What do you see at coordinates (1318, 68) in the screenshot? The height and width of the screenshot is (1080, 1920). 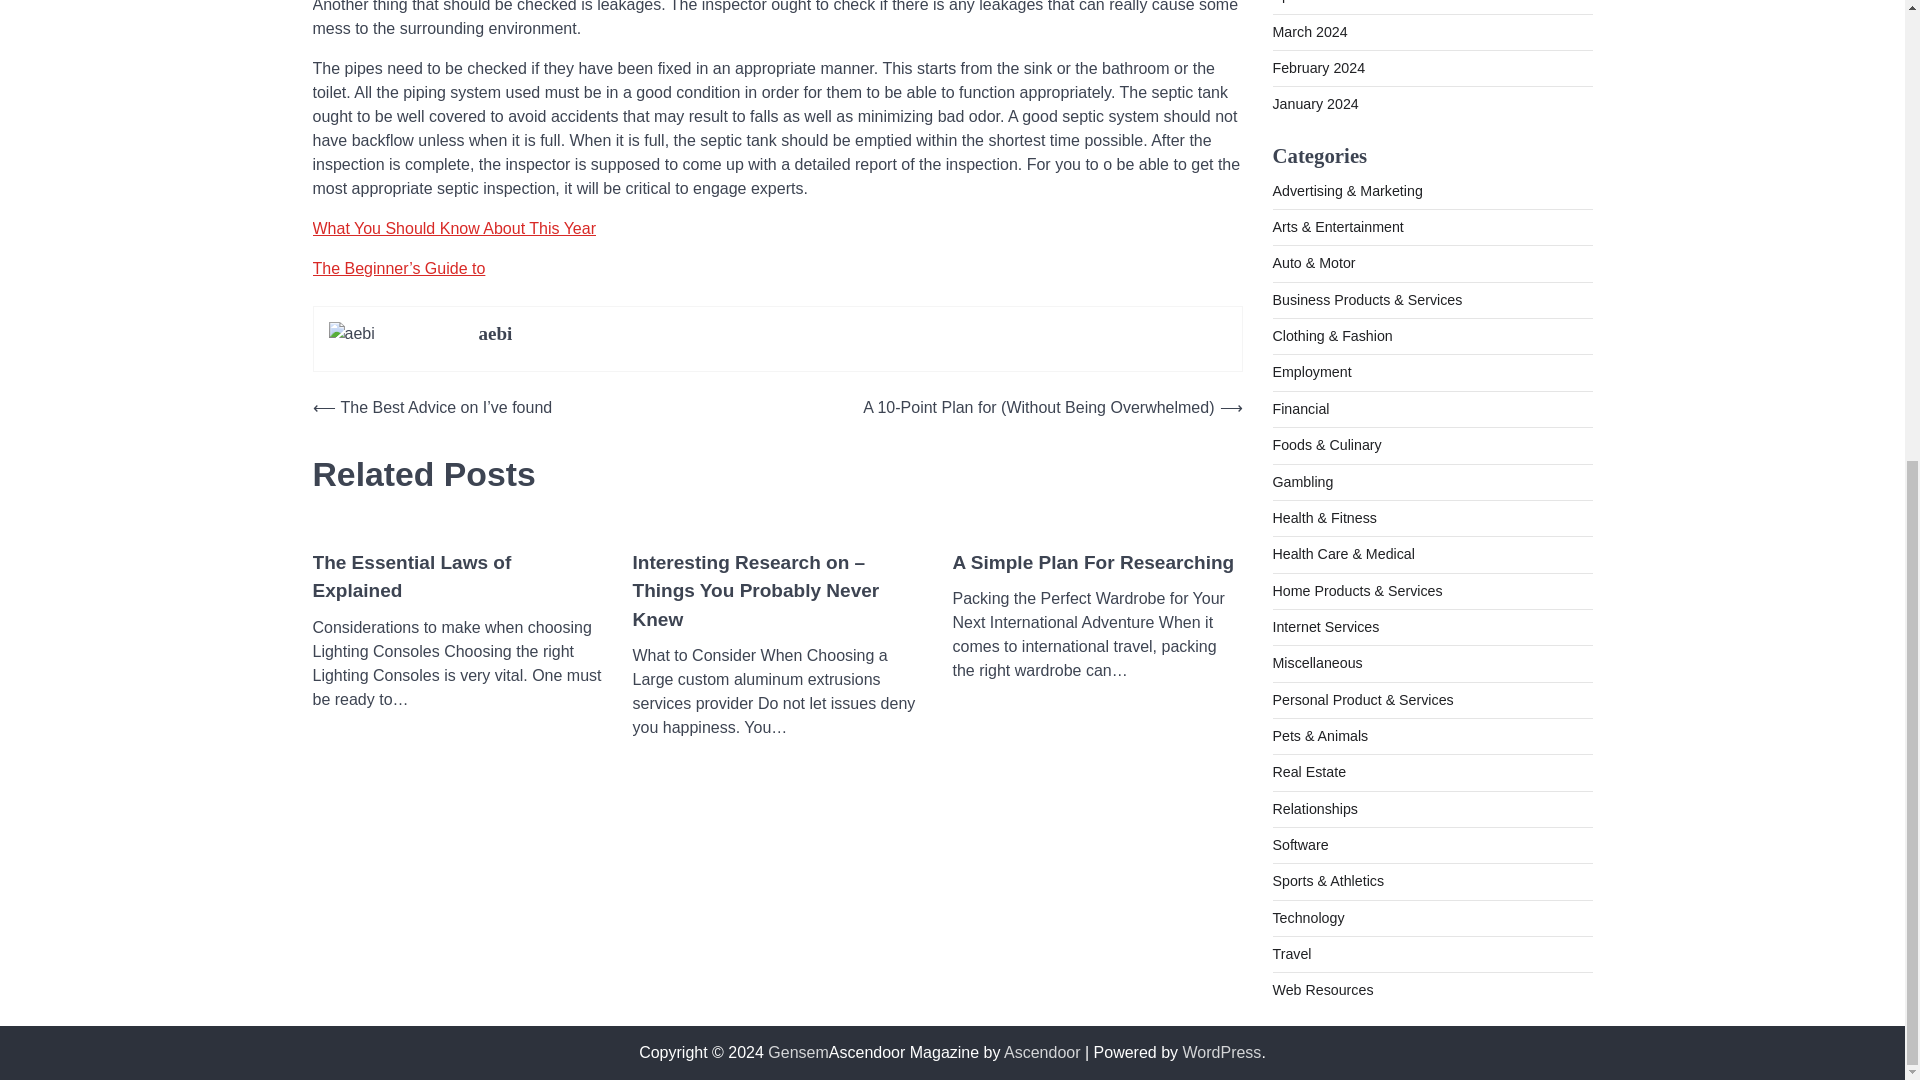 I see `February 2024` at bounding box center [1318, 68].